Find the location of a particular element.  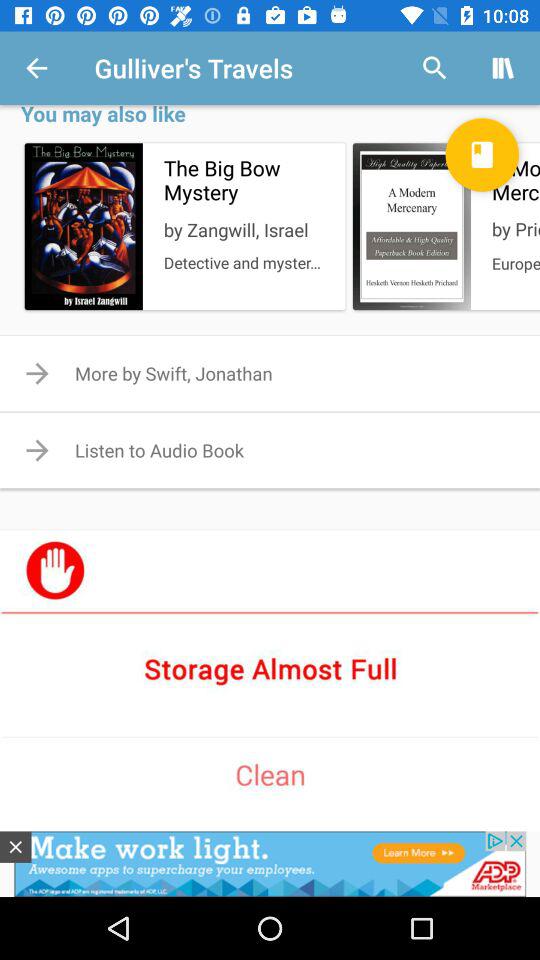

go to clean storage is located at coordinates (270, 668).